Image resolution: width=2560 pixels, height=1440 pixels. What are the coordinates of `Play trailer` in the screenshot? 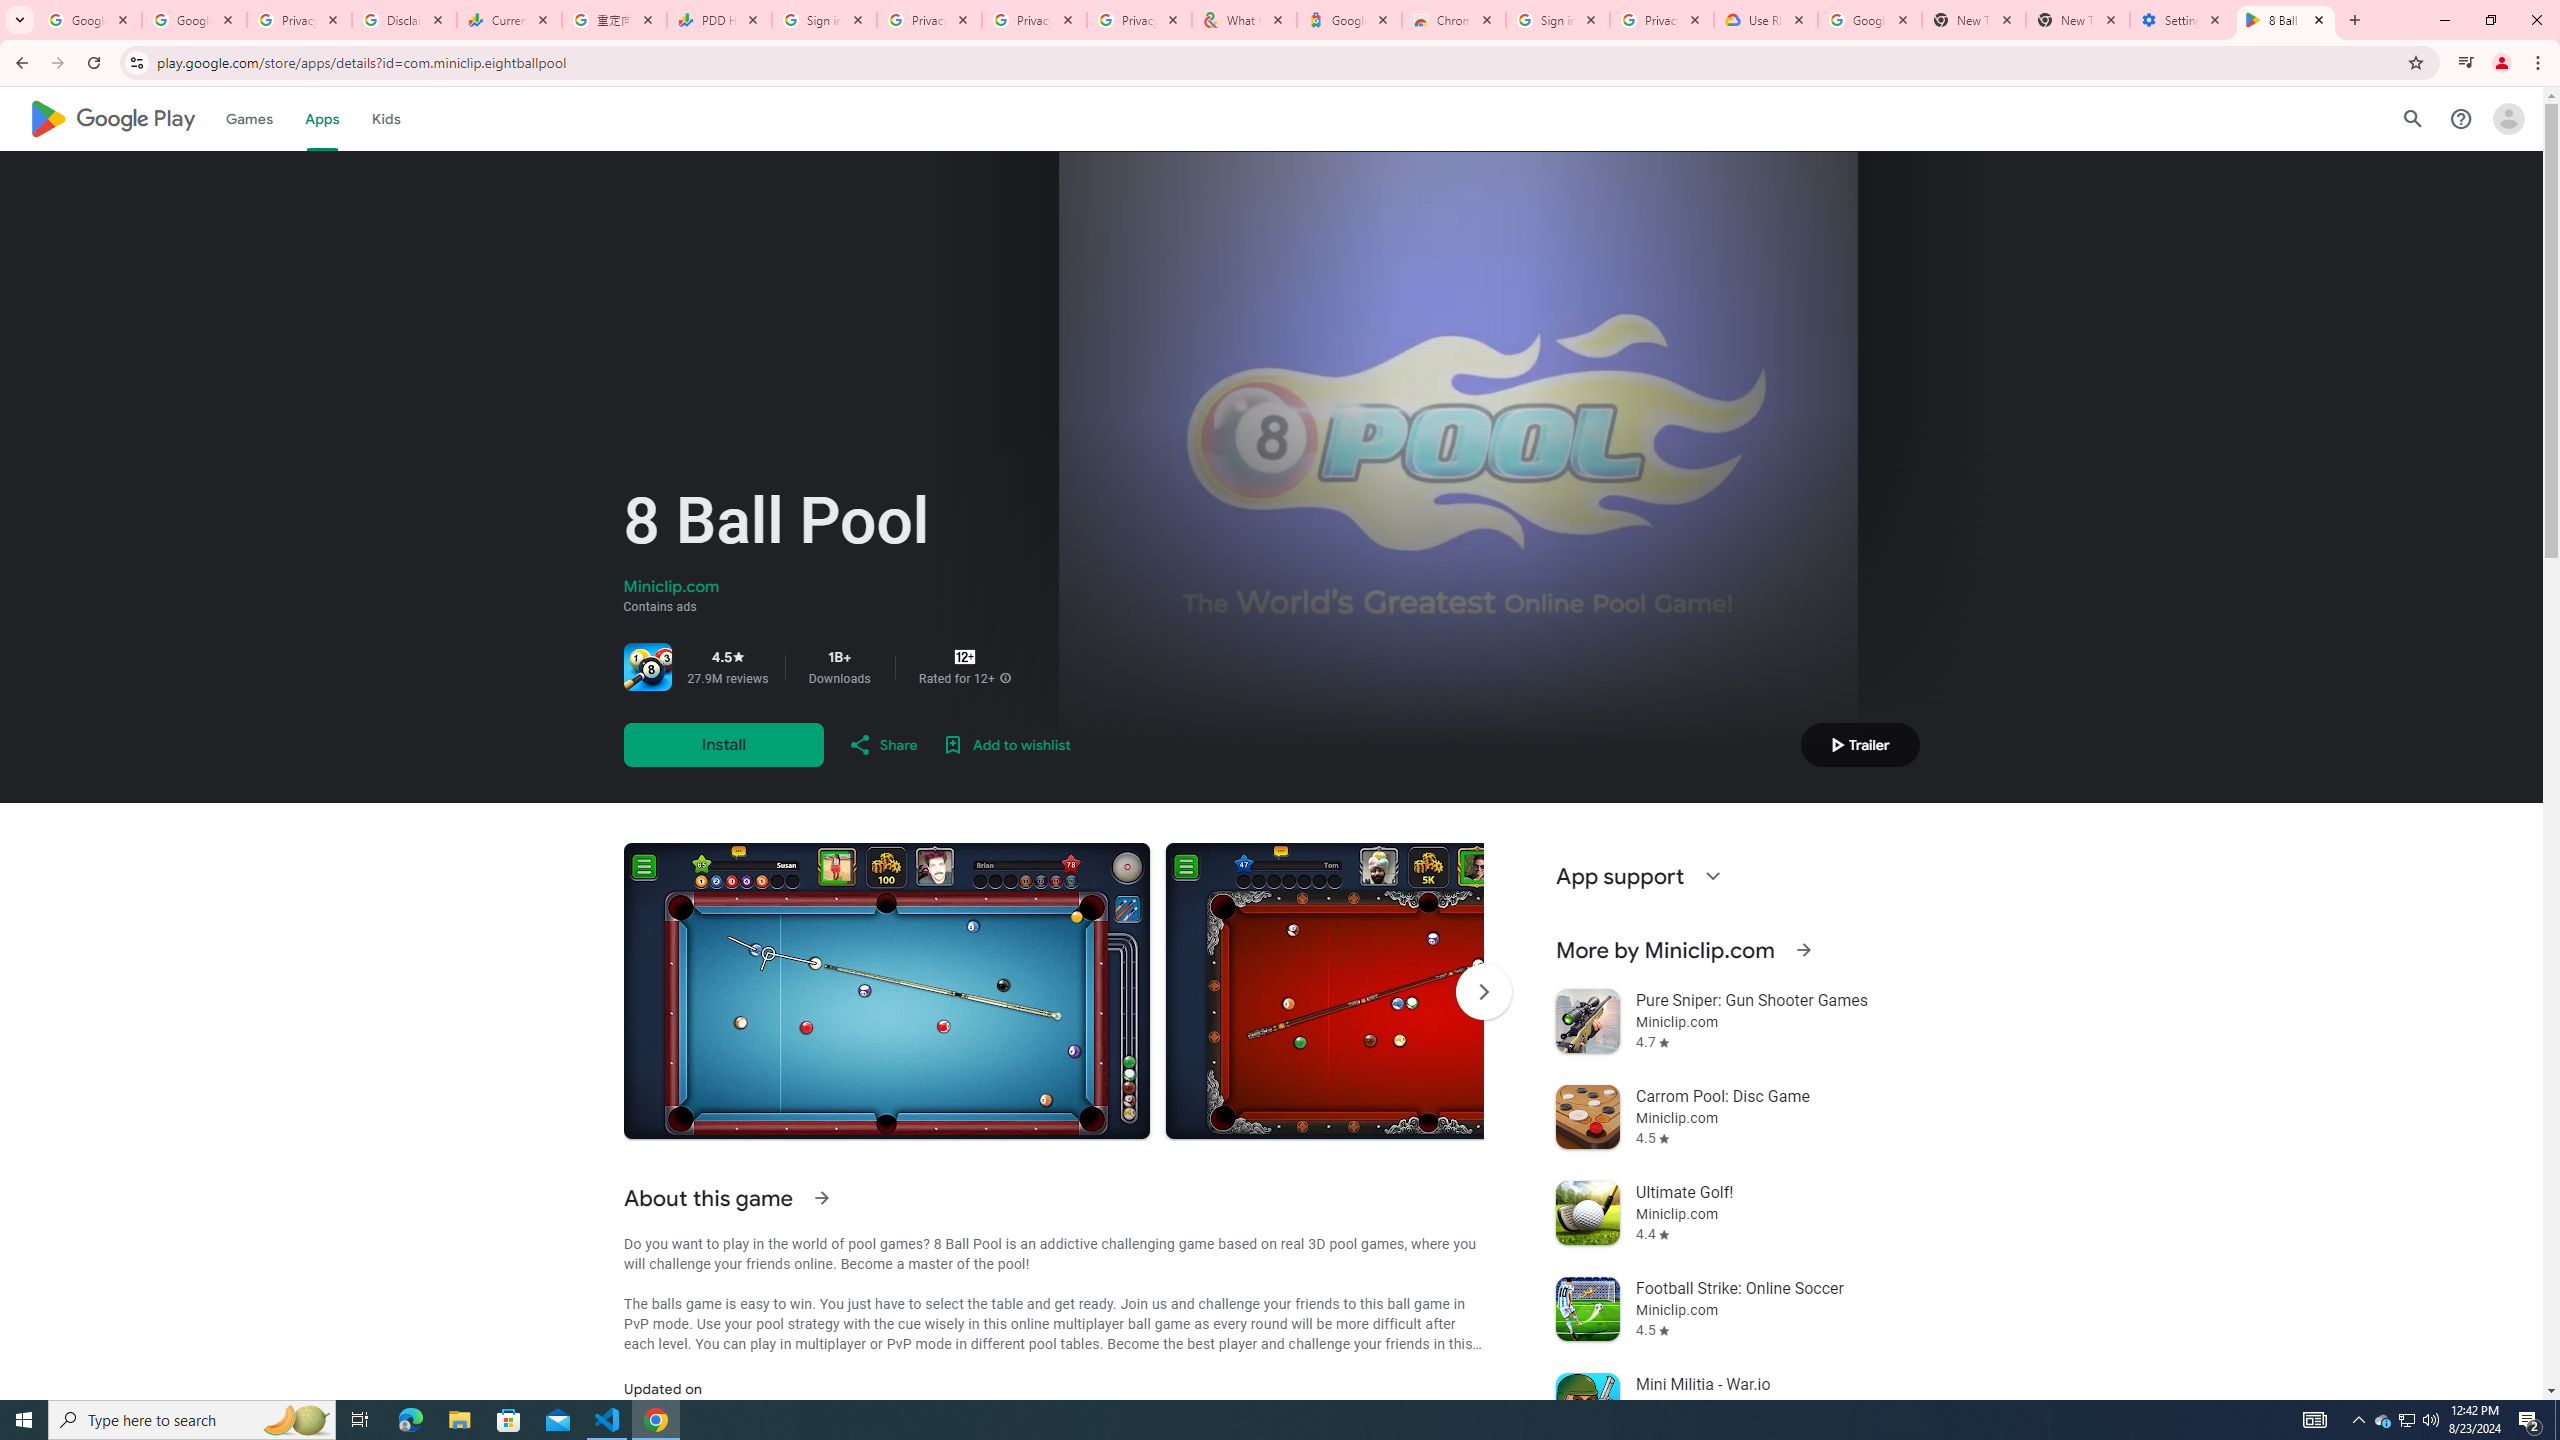 It's located at (1861, 744).